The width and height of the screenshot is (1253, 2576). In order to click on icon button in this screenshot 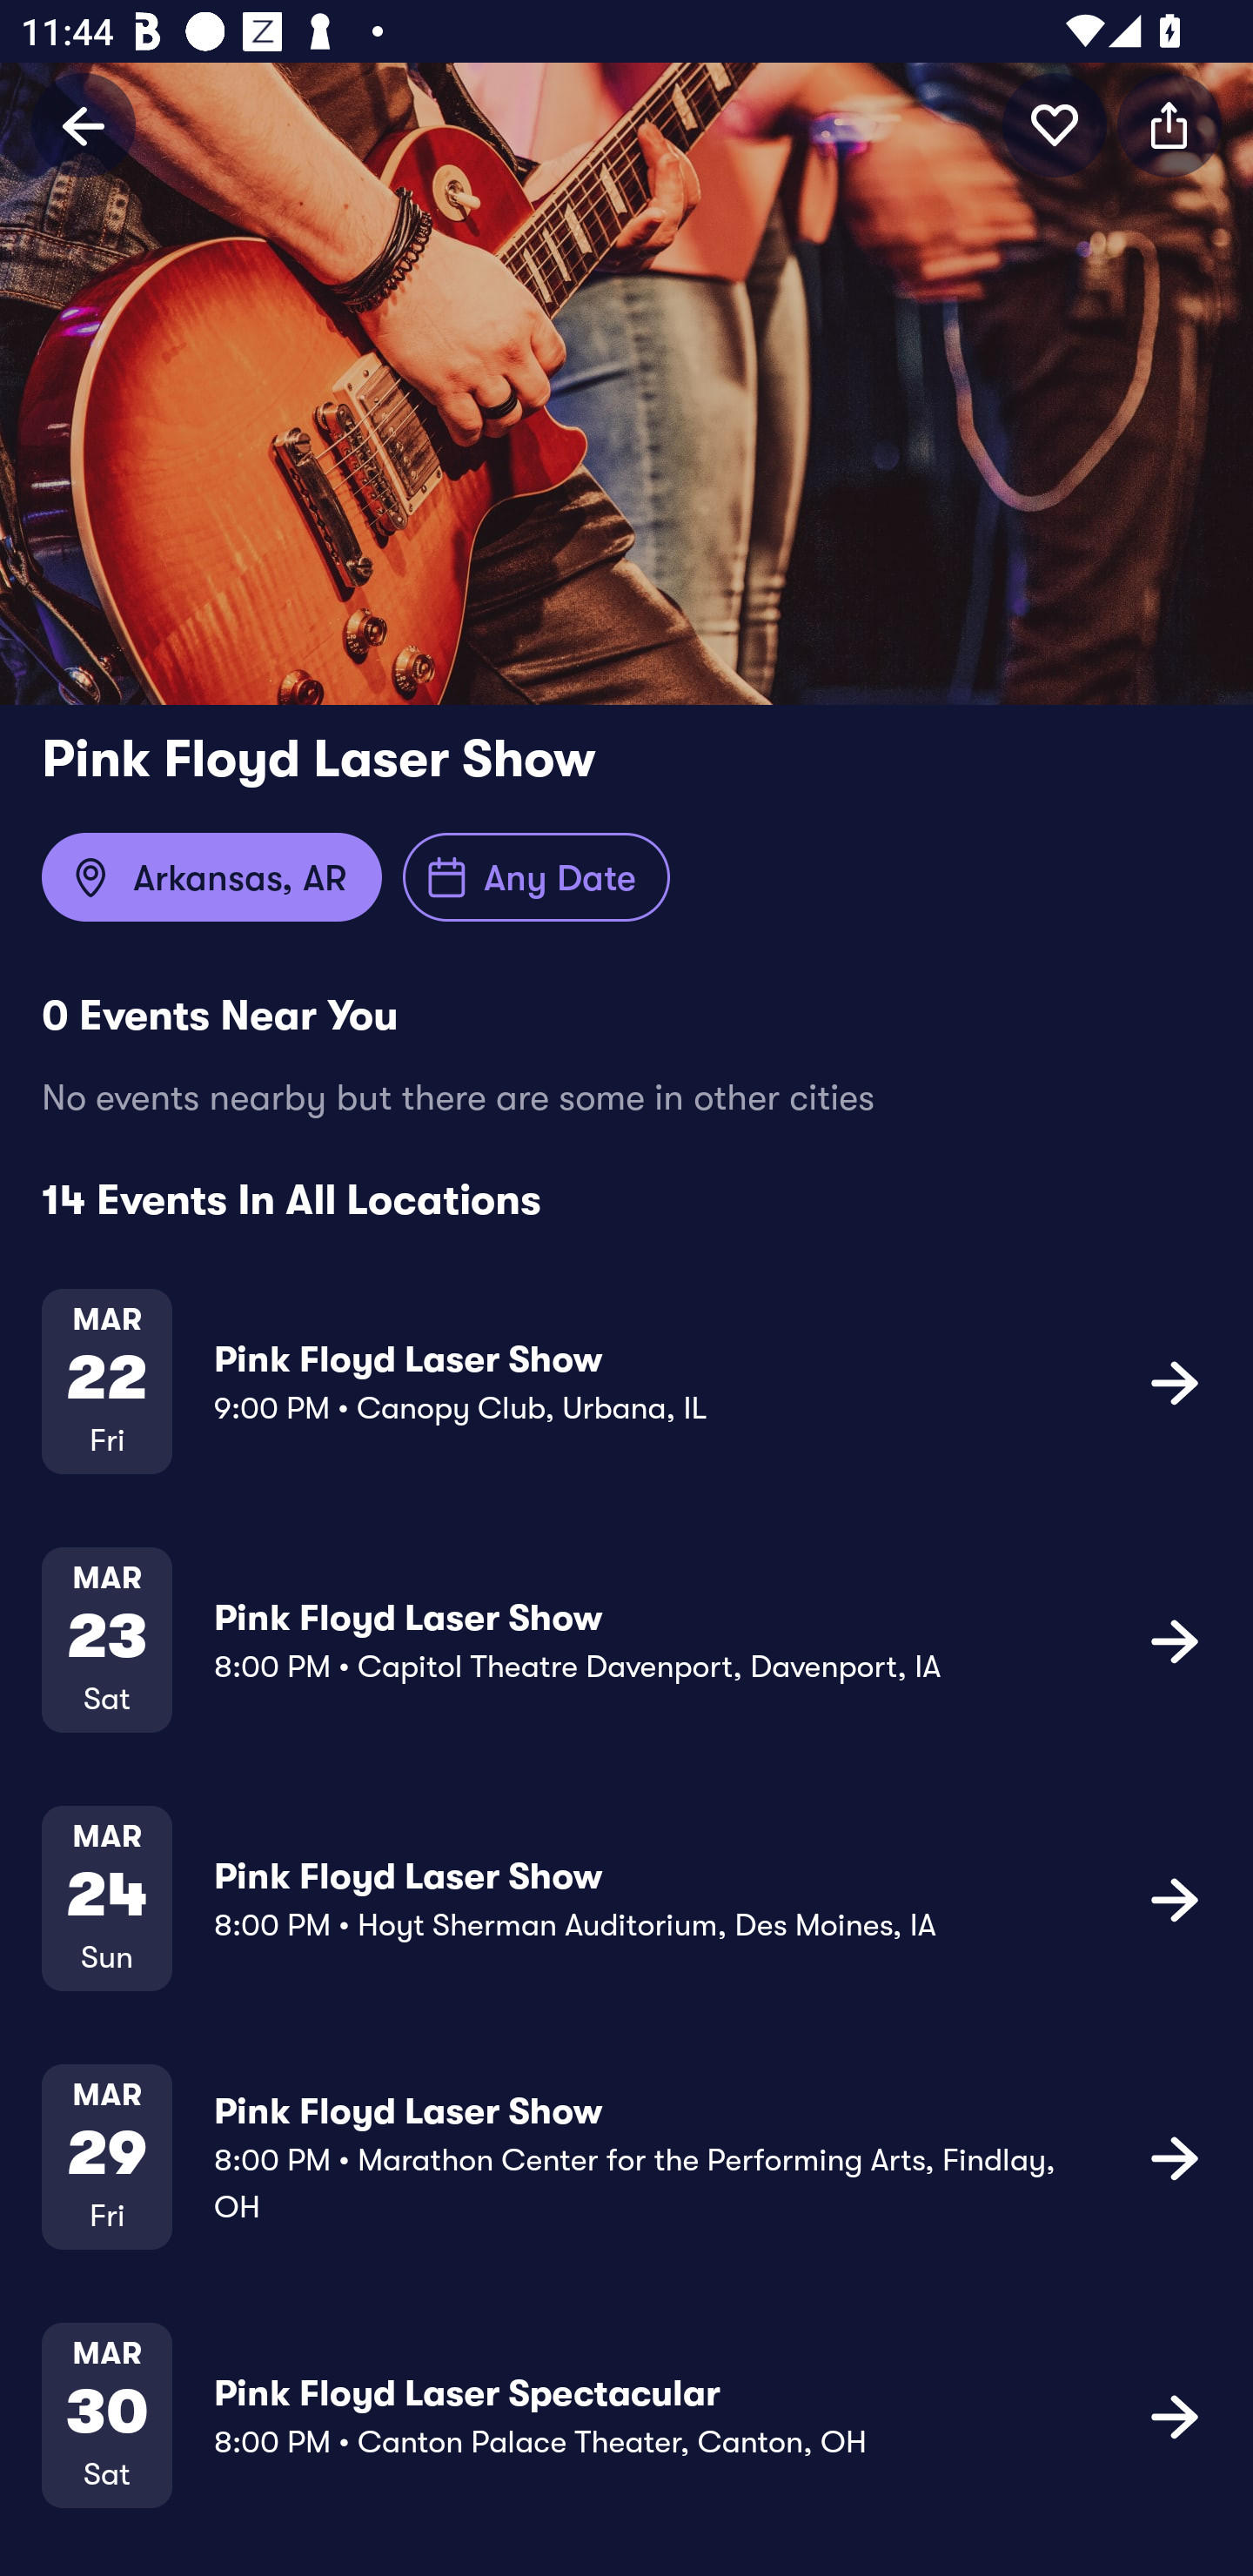, I will do `click(1175, 1898)`.